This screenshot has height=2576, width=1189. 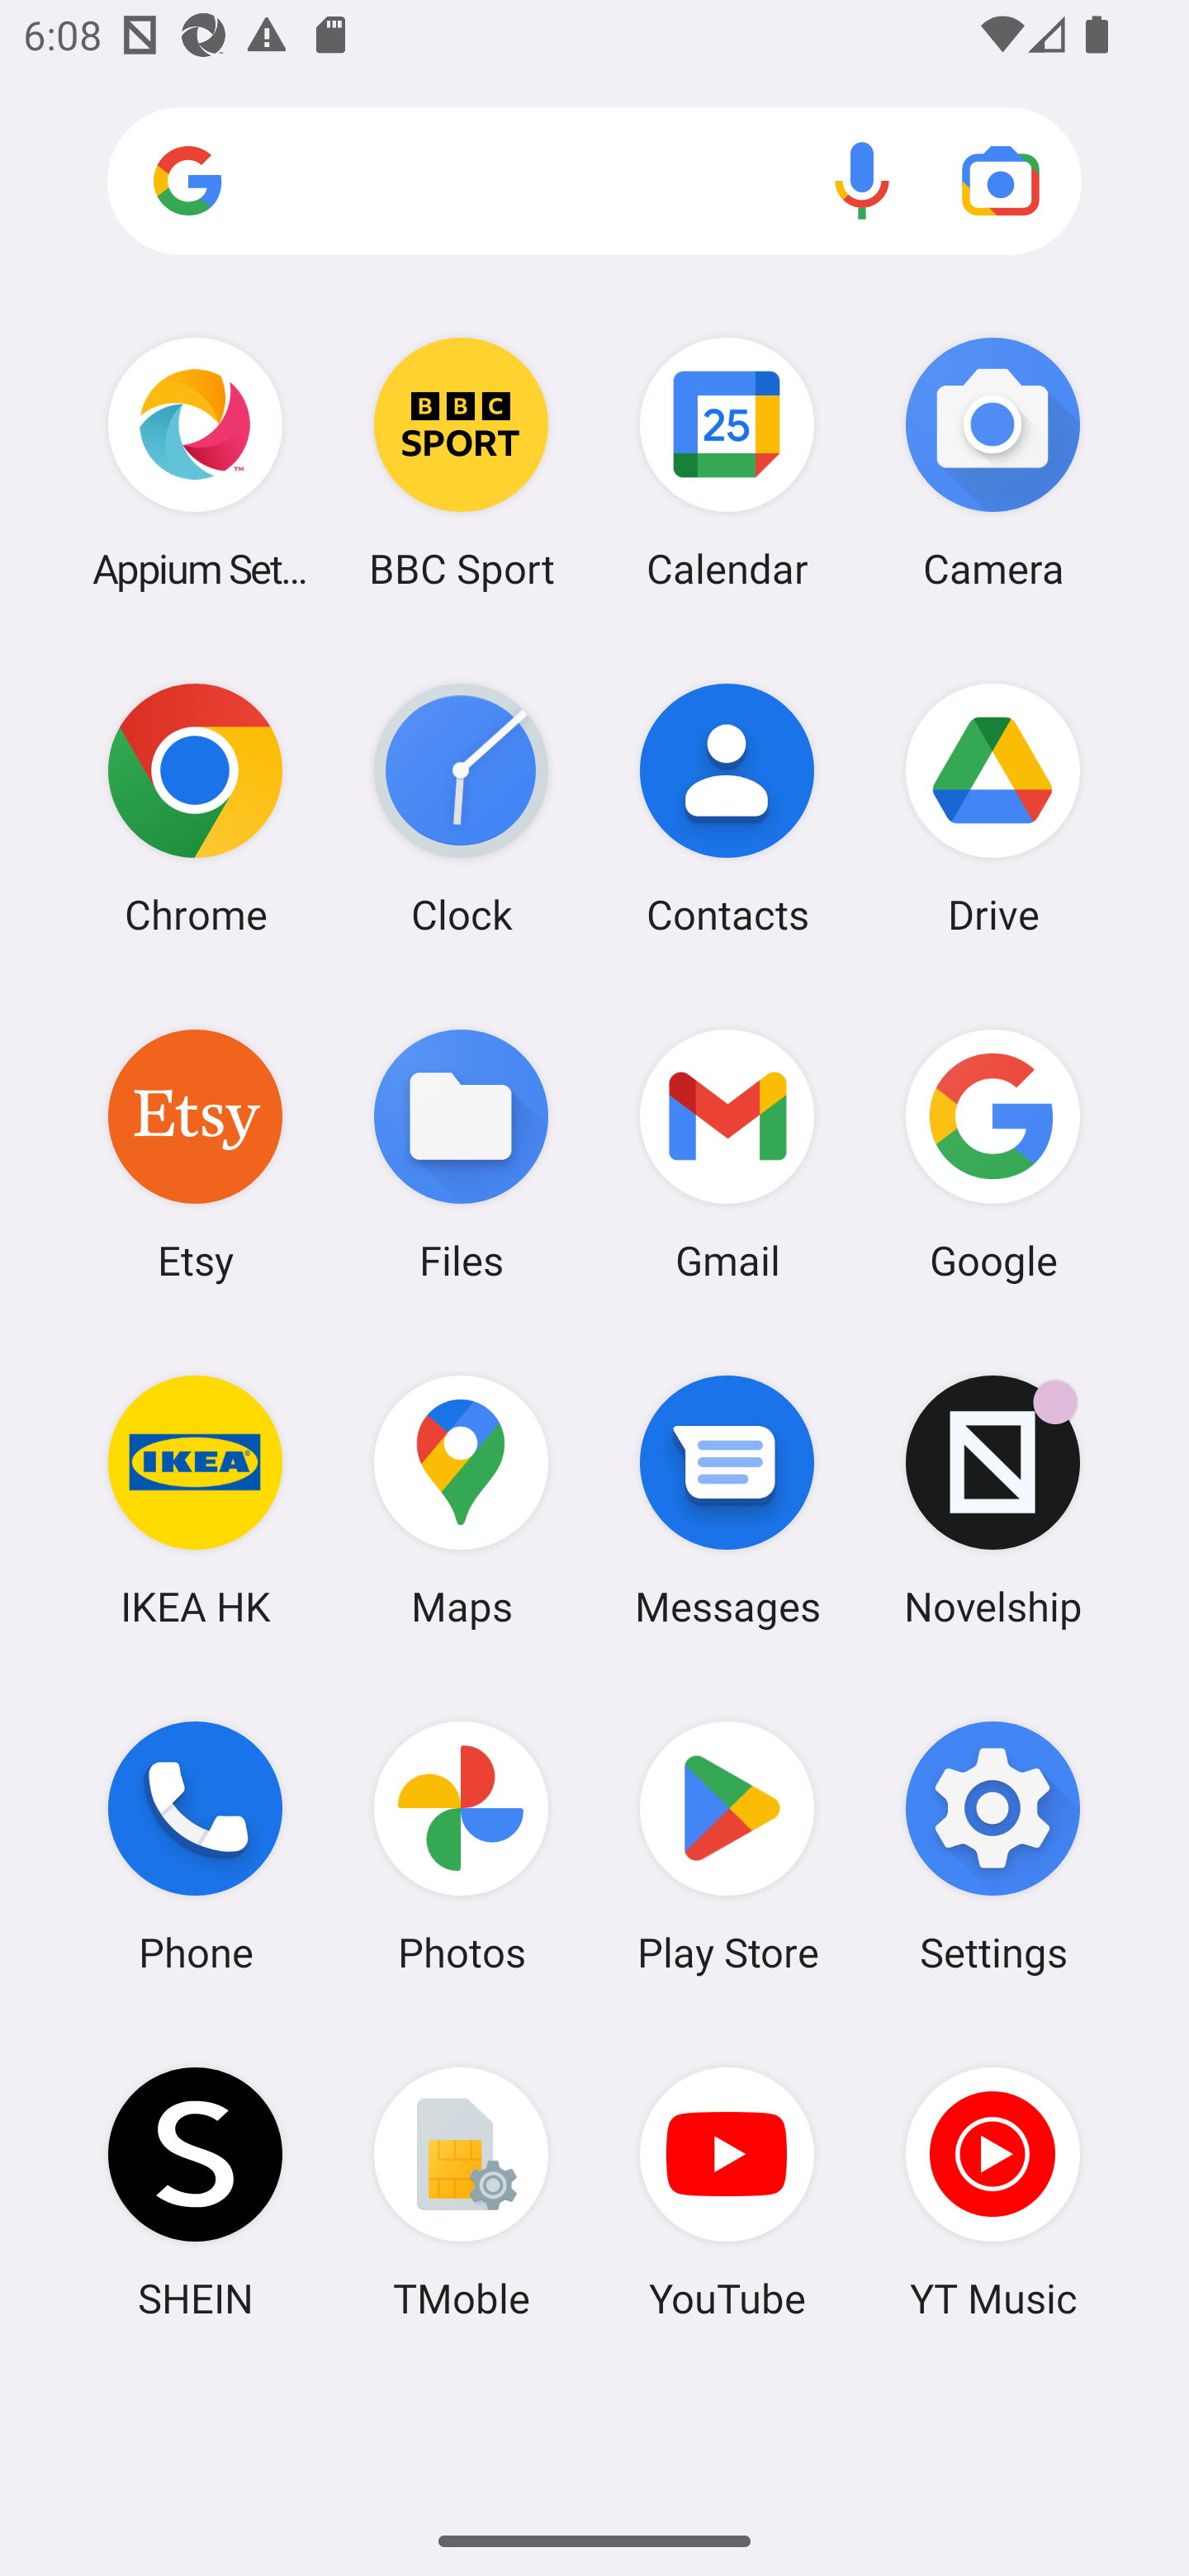 What do you see at coordinates (727, 808) in the screenshot?
I see `Contacts` at bounding box center [727, 808].